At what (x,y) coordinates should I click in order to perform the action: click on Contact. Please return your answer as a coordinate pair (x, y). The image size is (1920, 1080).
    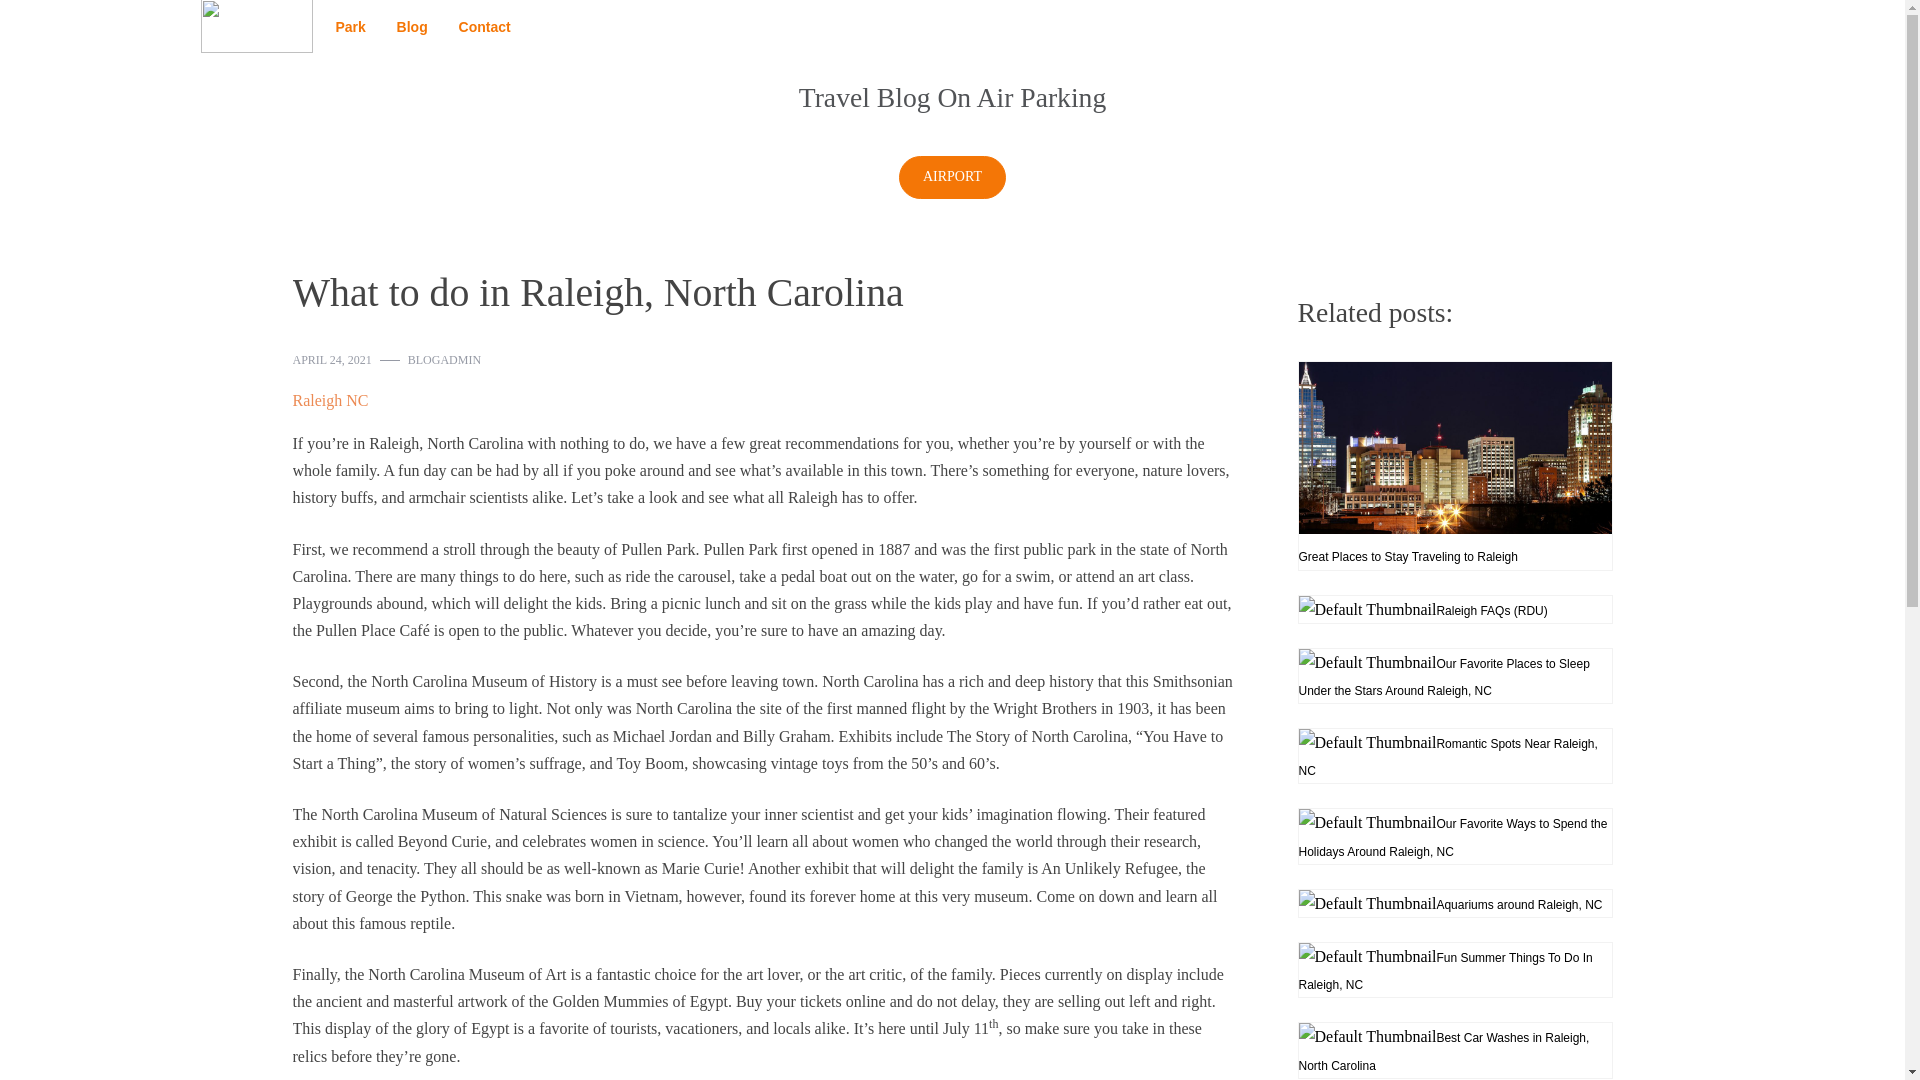
    Looking at the image, I should click on (484, 26).